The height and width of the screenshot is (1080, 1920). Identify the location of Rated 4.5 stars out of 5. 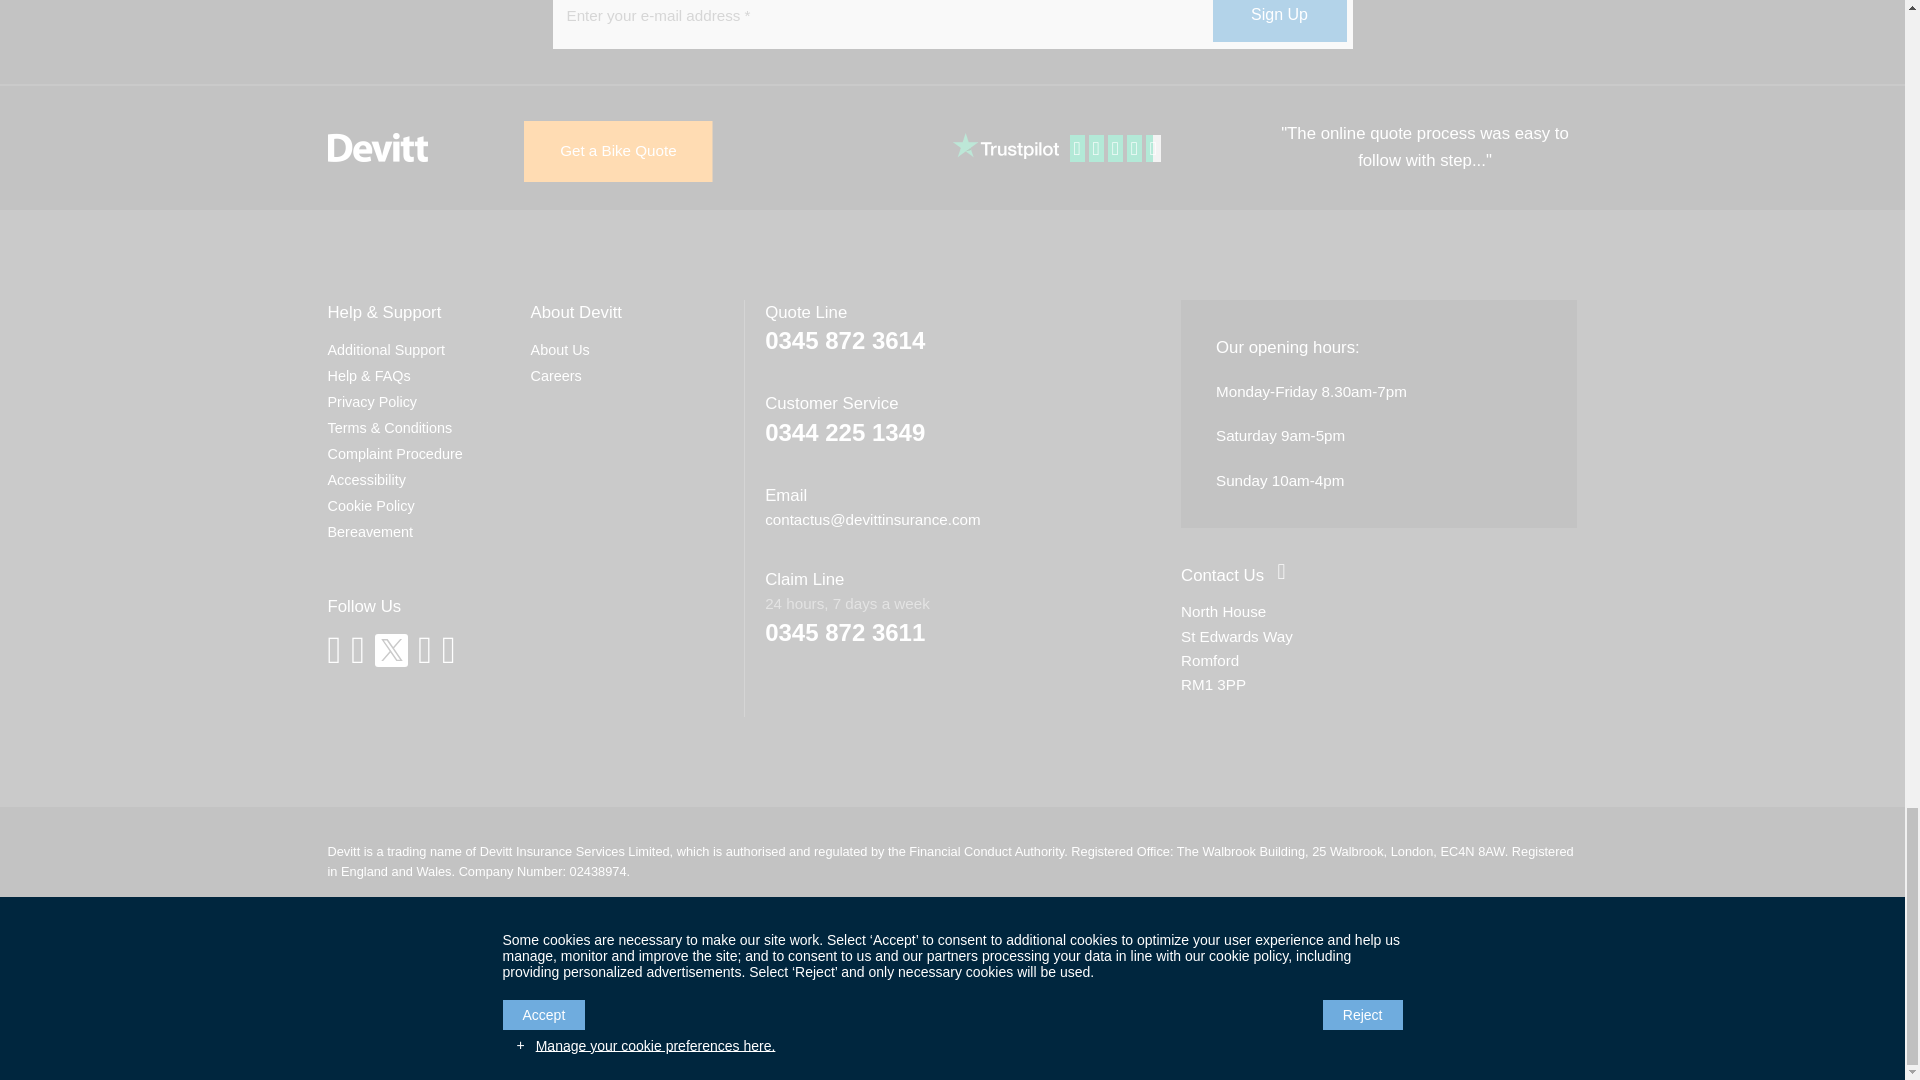
(1117, 149).